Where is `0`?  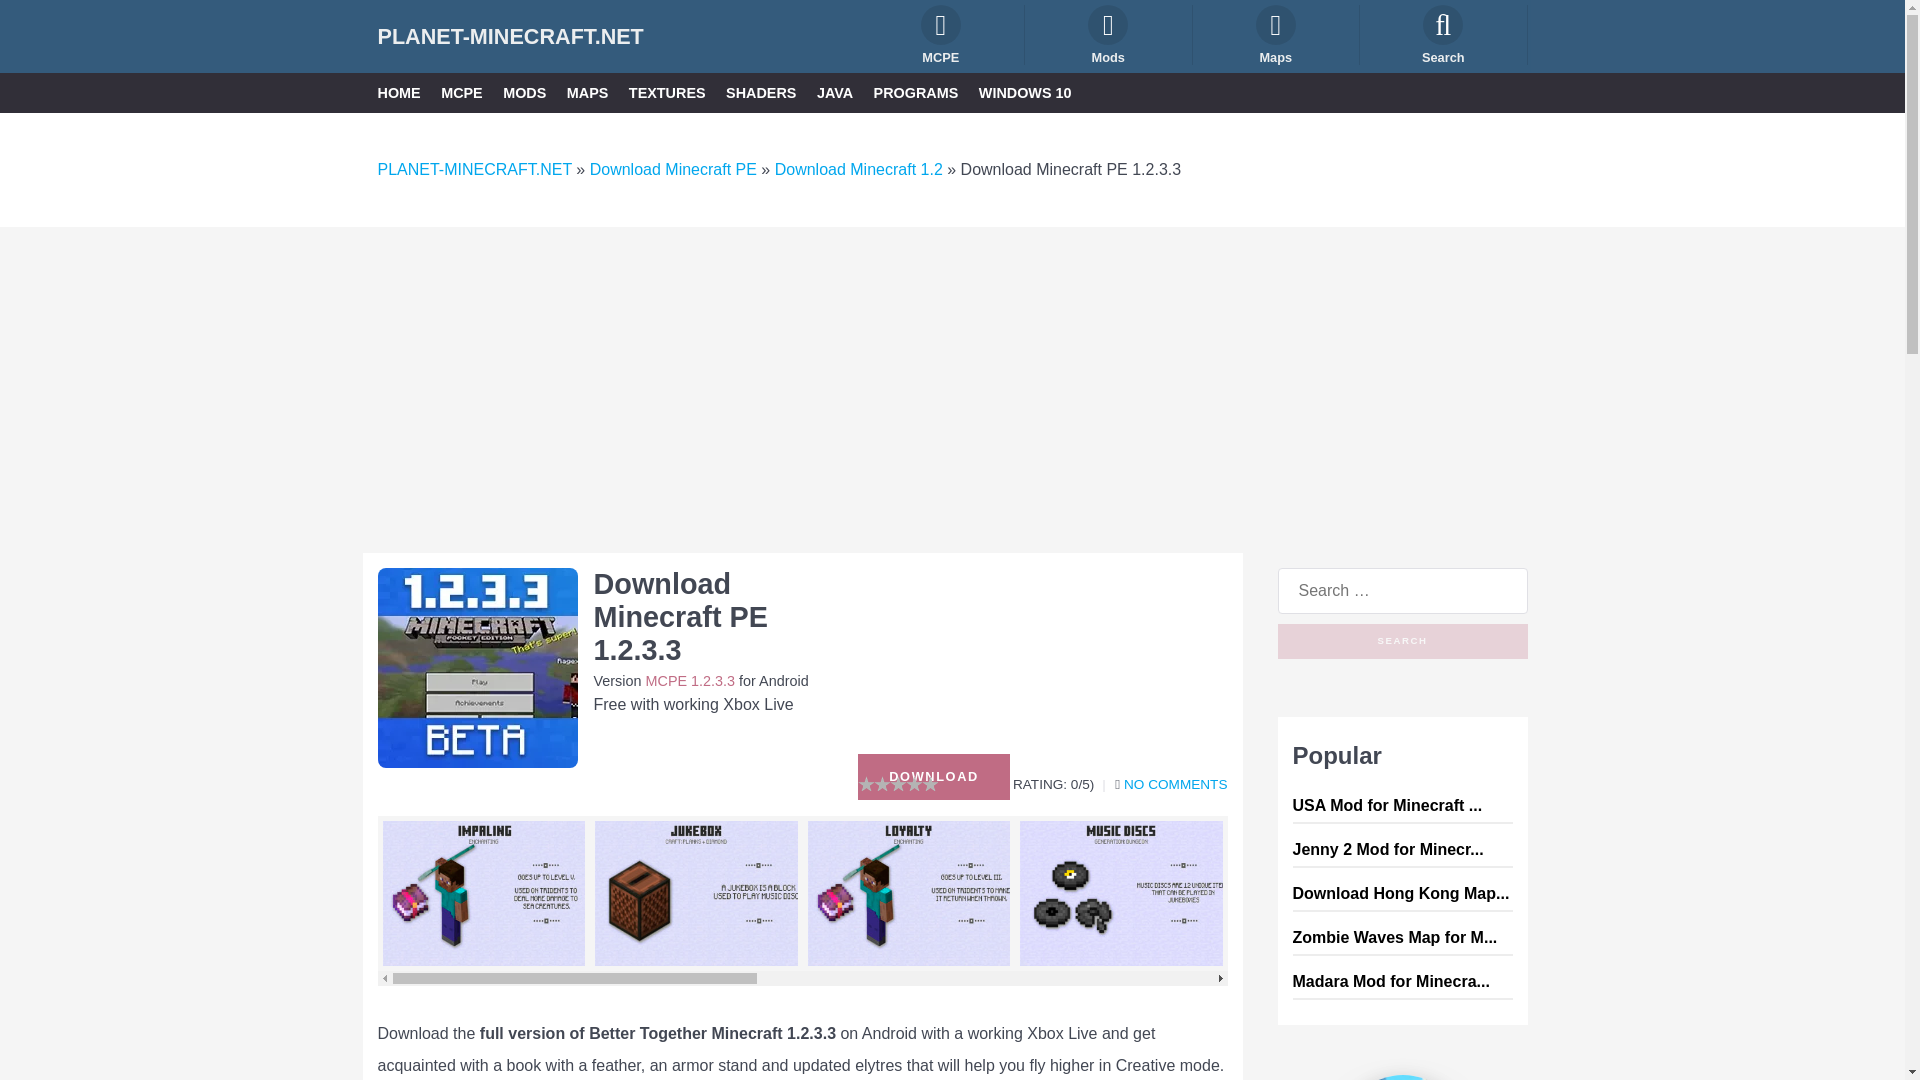 0 is located at coordinates (1174, 784).